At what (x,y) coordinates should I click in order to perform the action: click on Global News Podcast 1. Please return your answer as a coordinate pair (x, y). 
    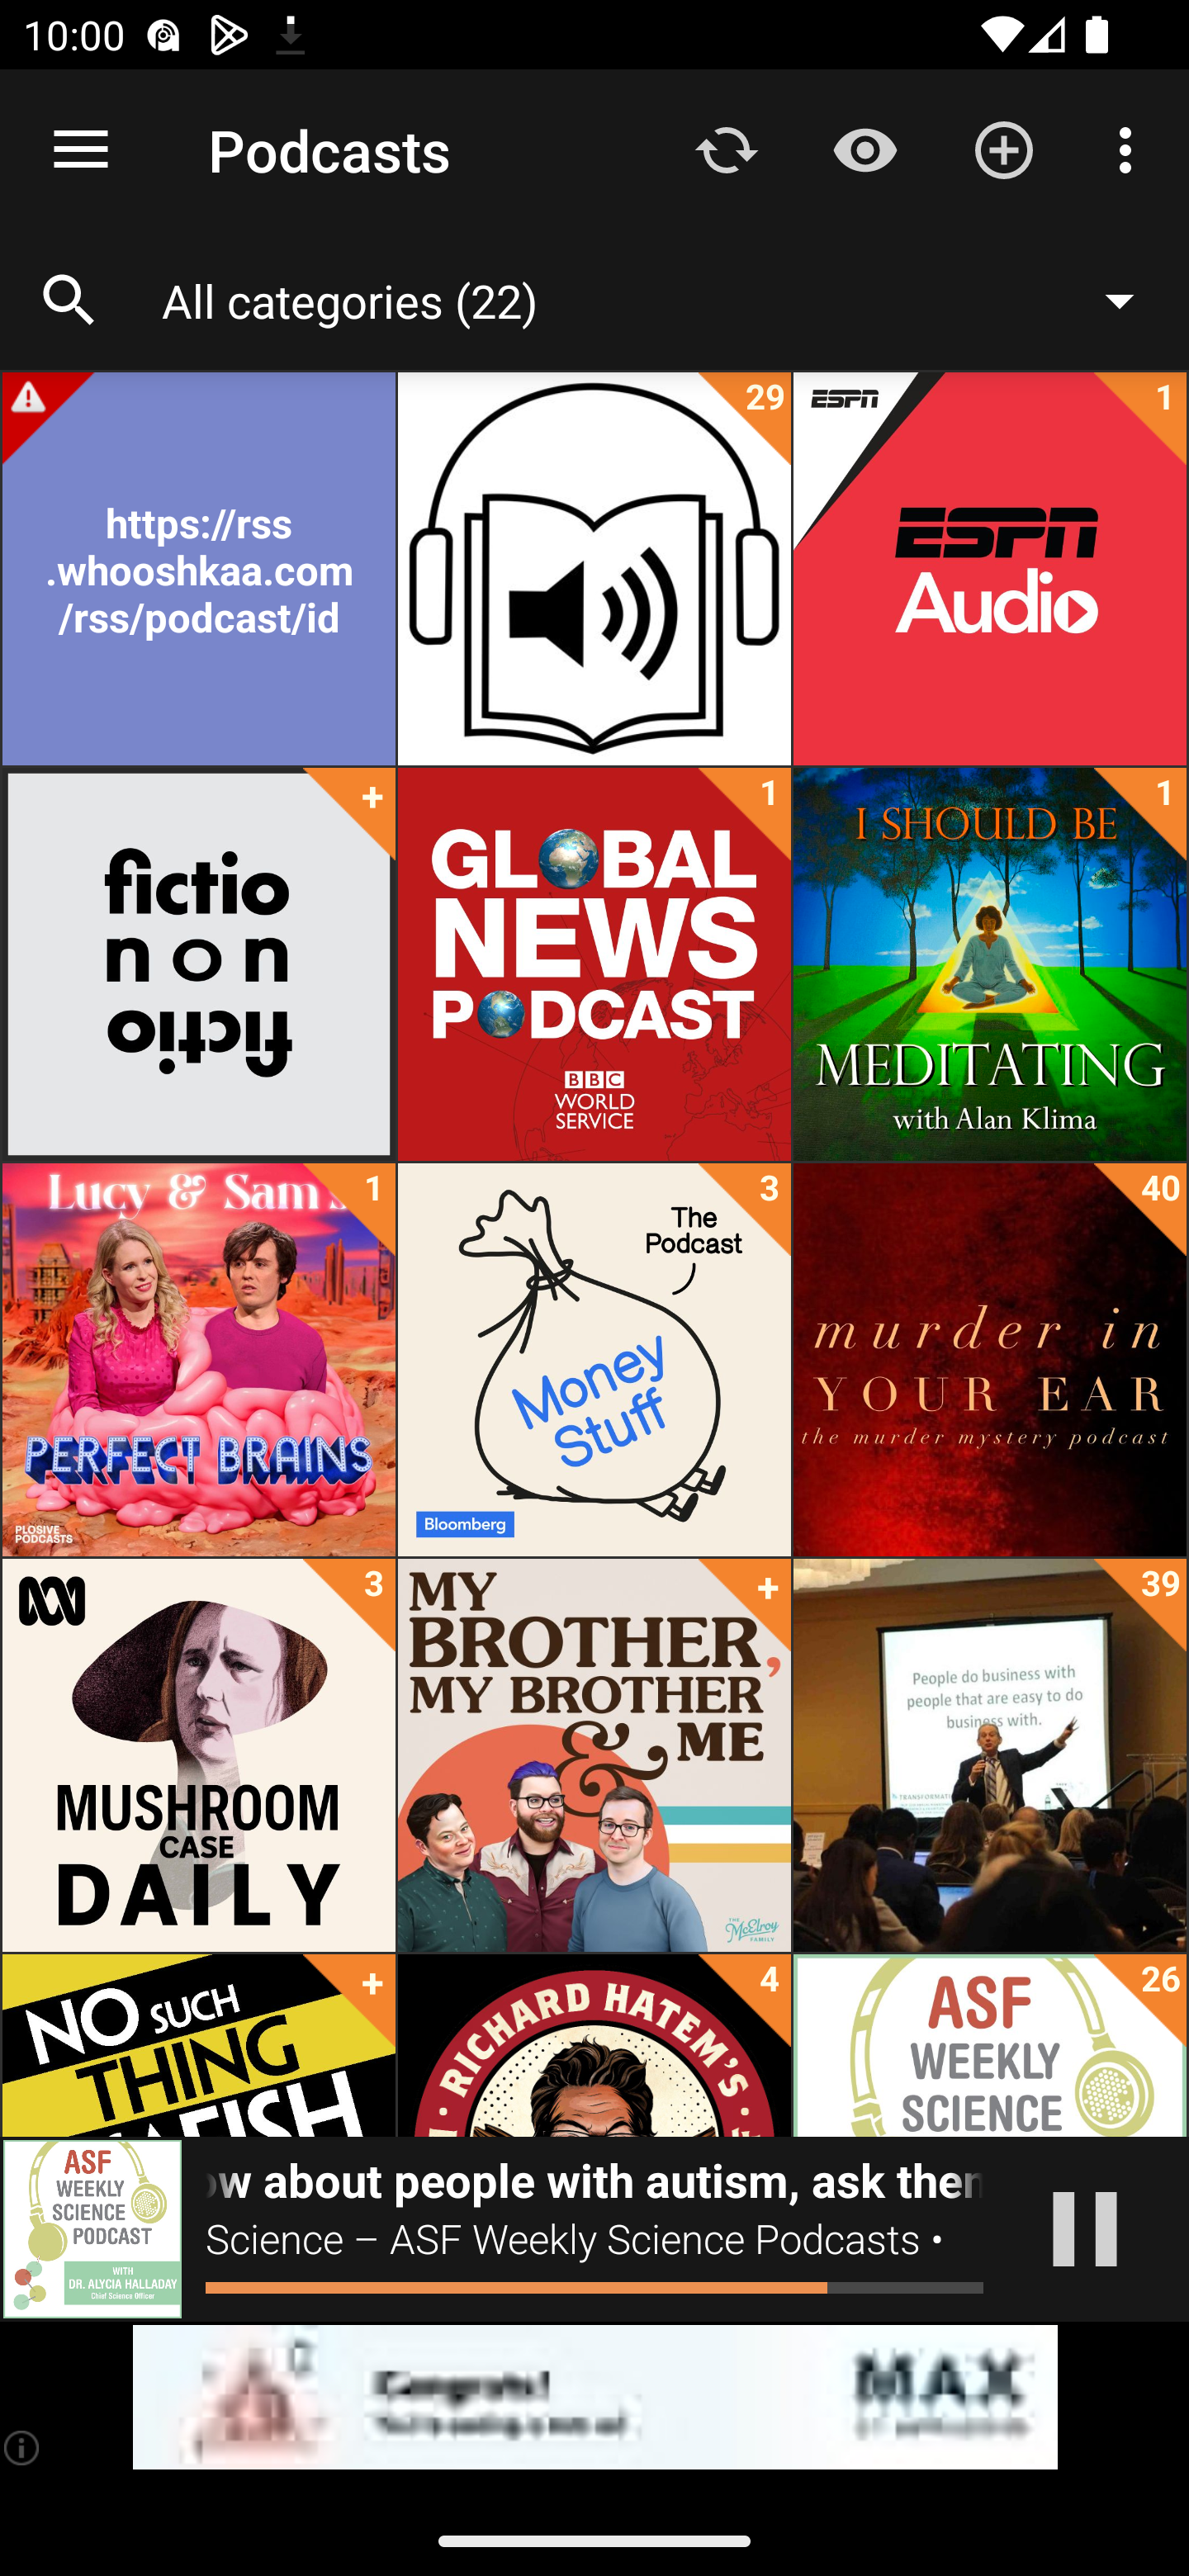
    Looking at the image, I should click on (594, 964).